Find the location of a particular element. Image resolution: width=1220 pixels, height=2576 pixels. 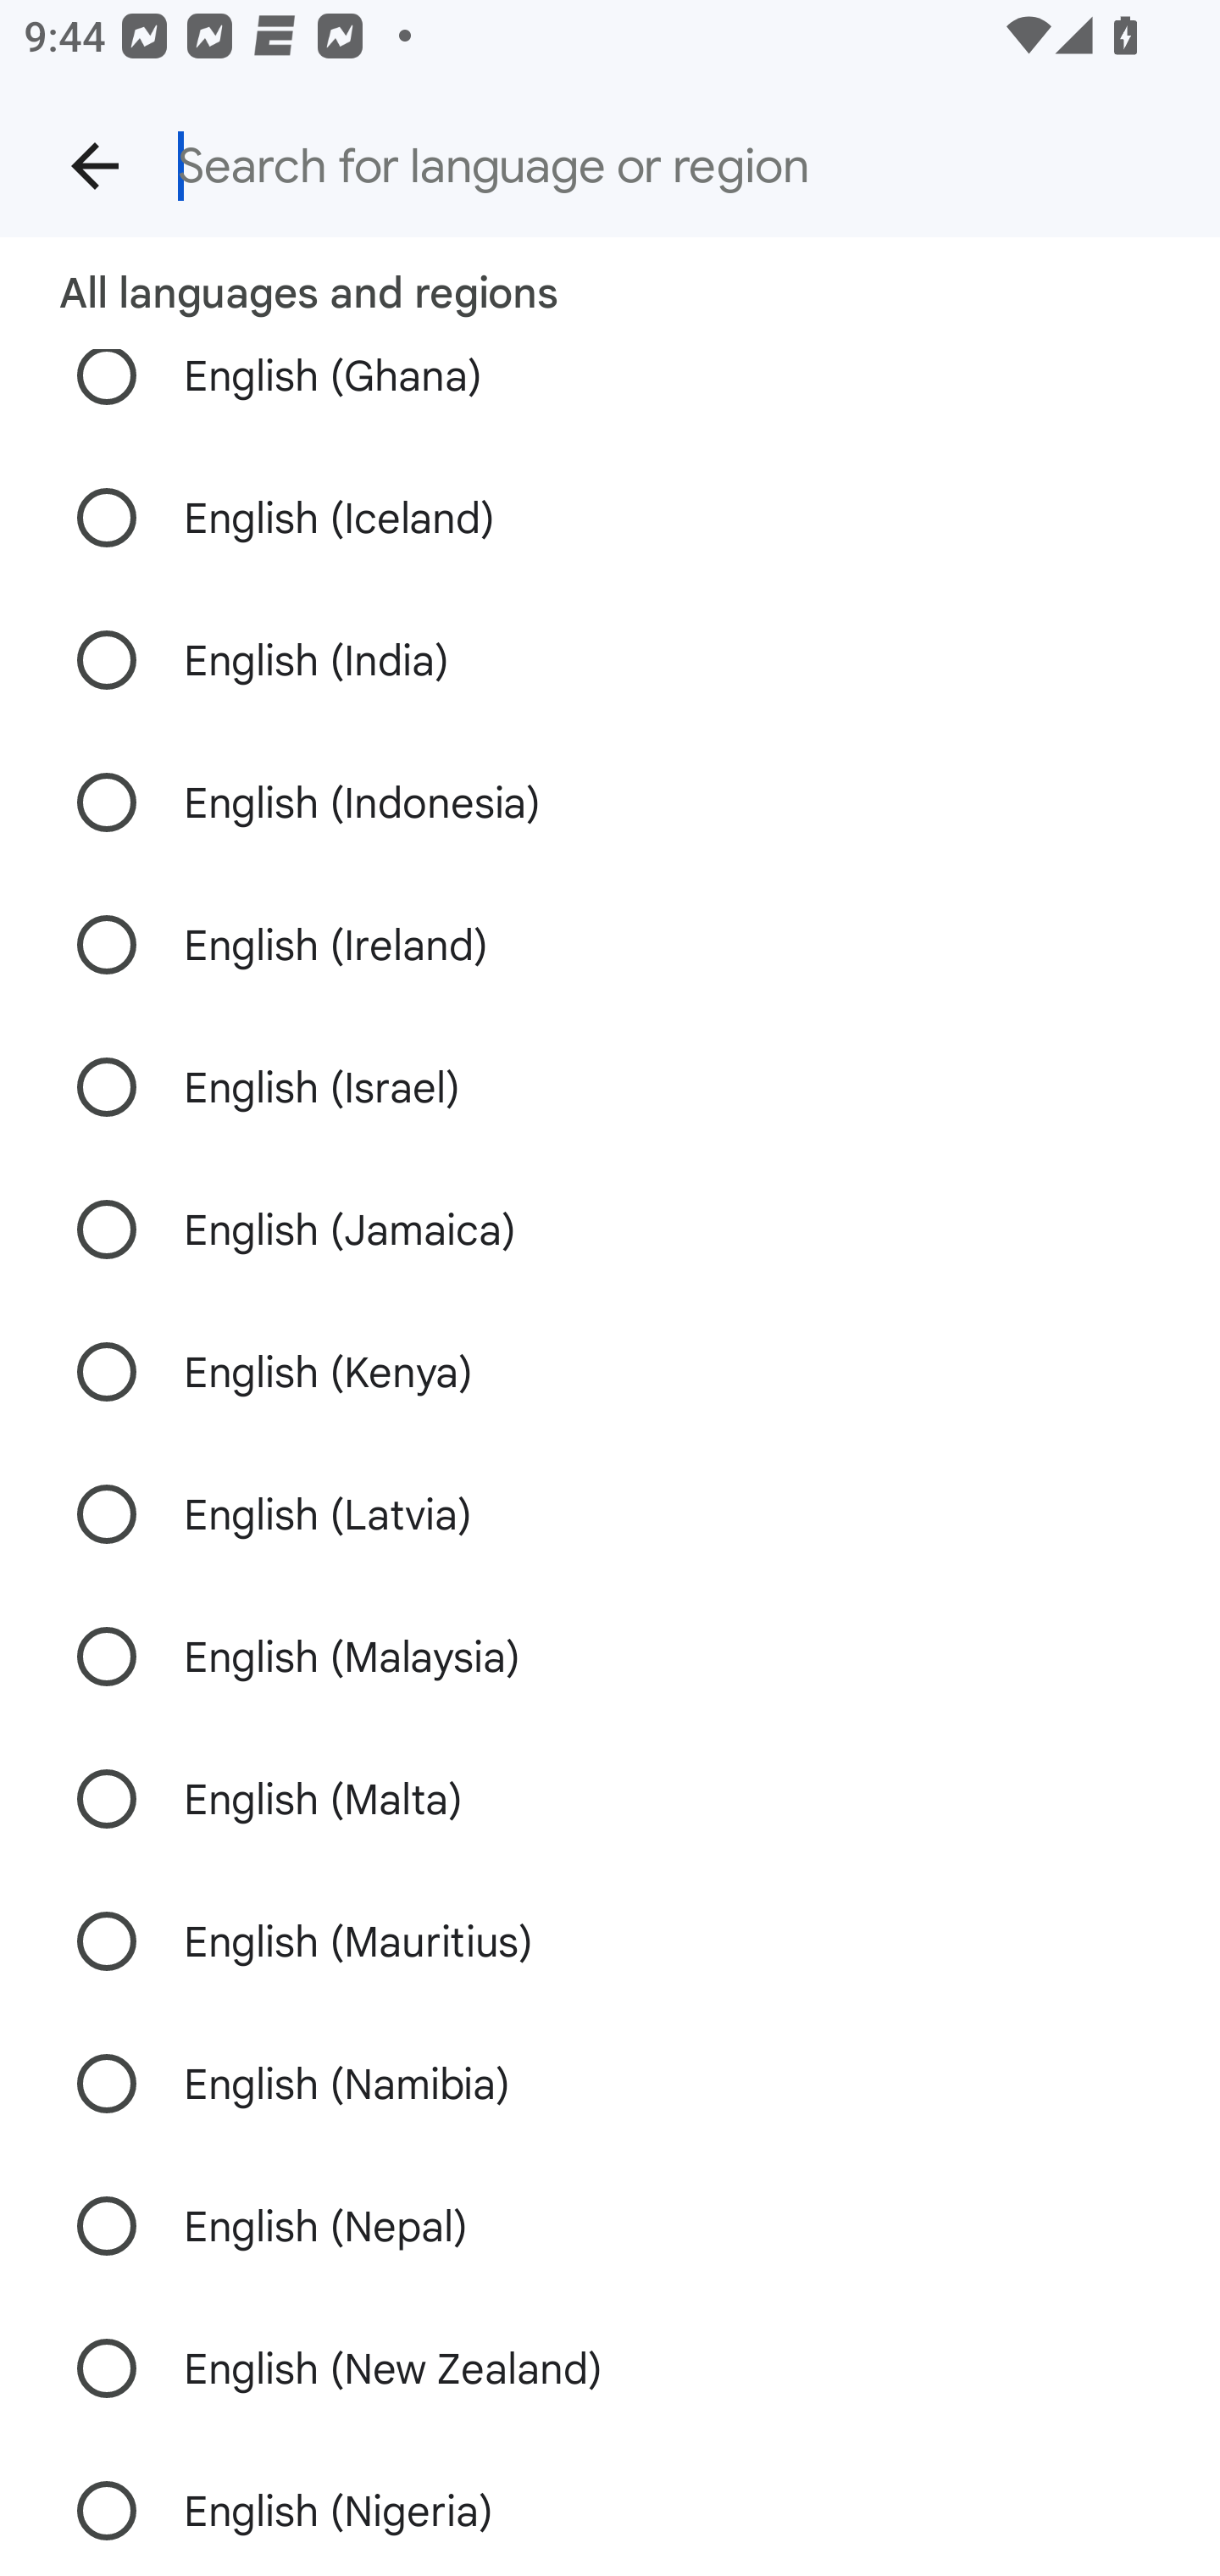

English (New Zealand) is located at coordinates (610, 2368).